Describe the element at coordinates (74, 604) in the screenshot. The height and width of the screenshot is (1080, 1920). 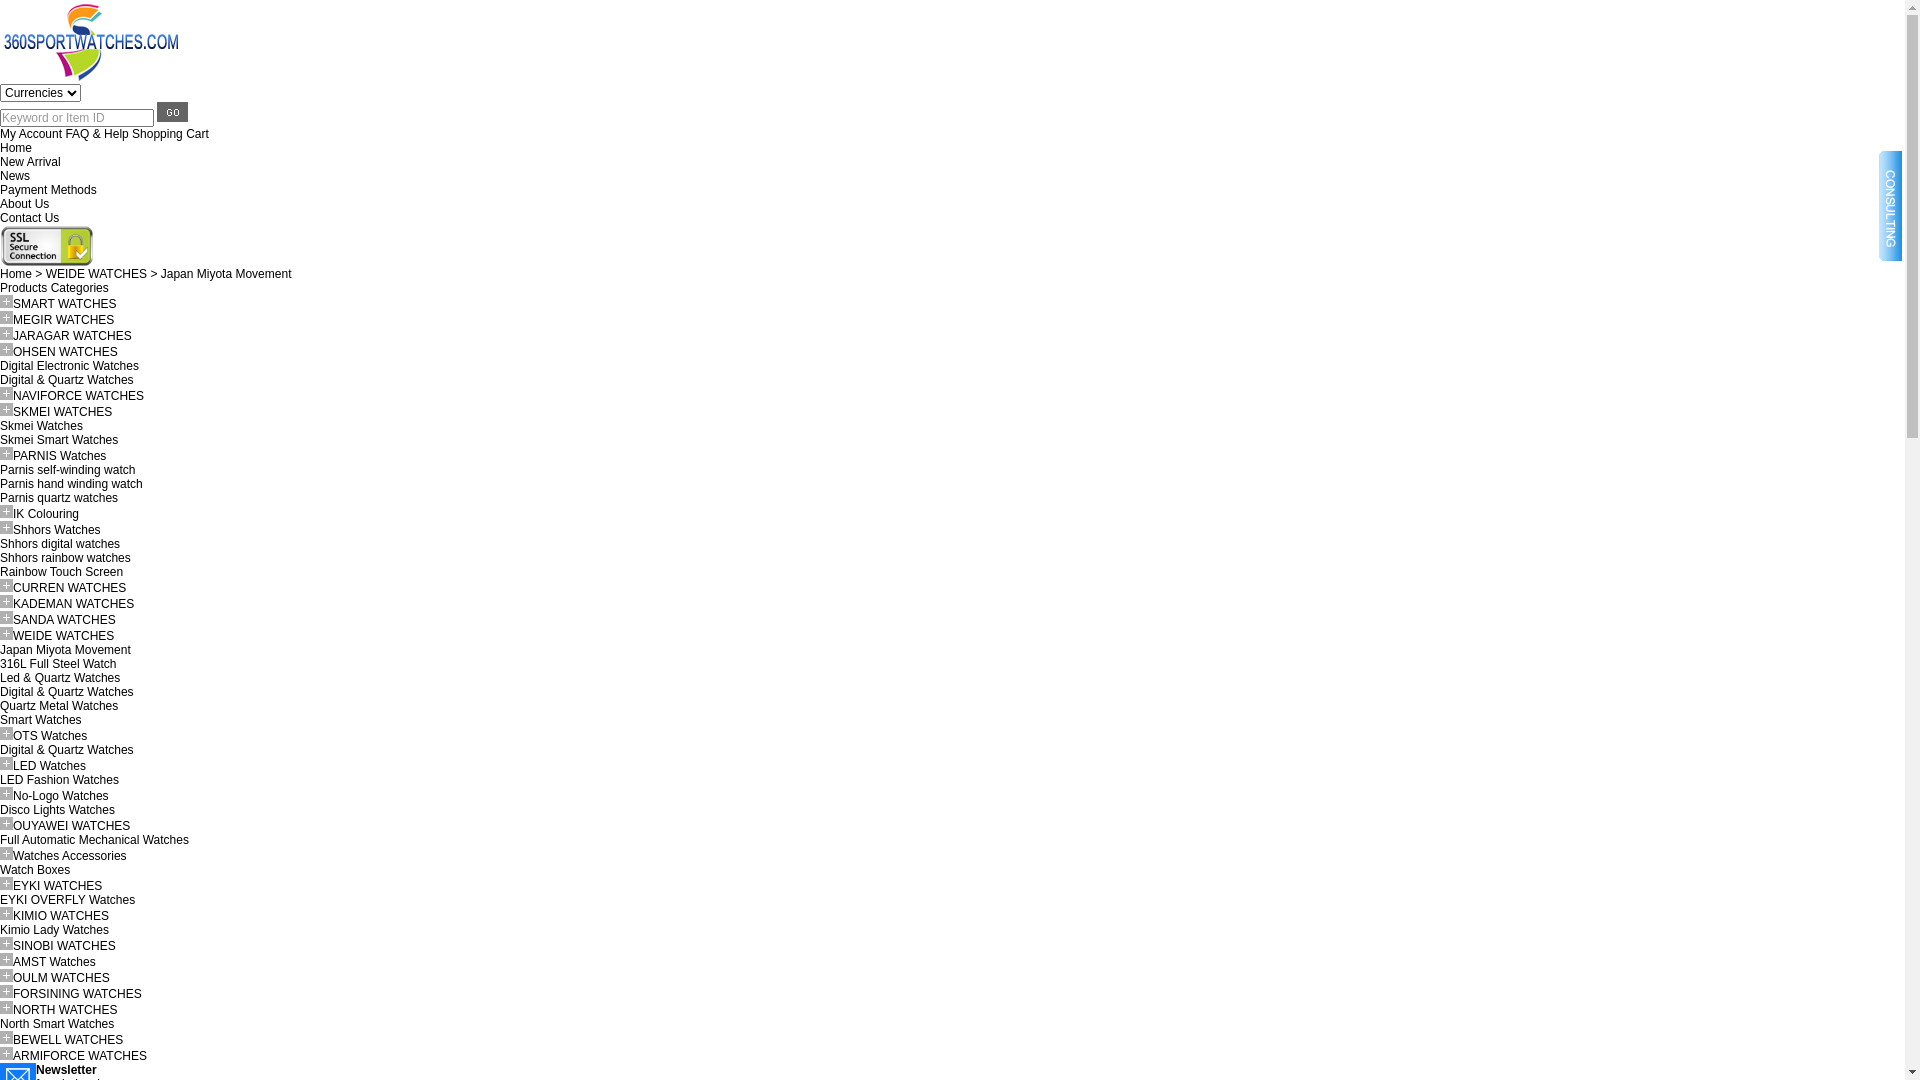
I see `KADEMAN WATCHES` at that location.